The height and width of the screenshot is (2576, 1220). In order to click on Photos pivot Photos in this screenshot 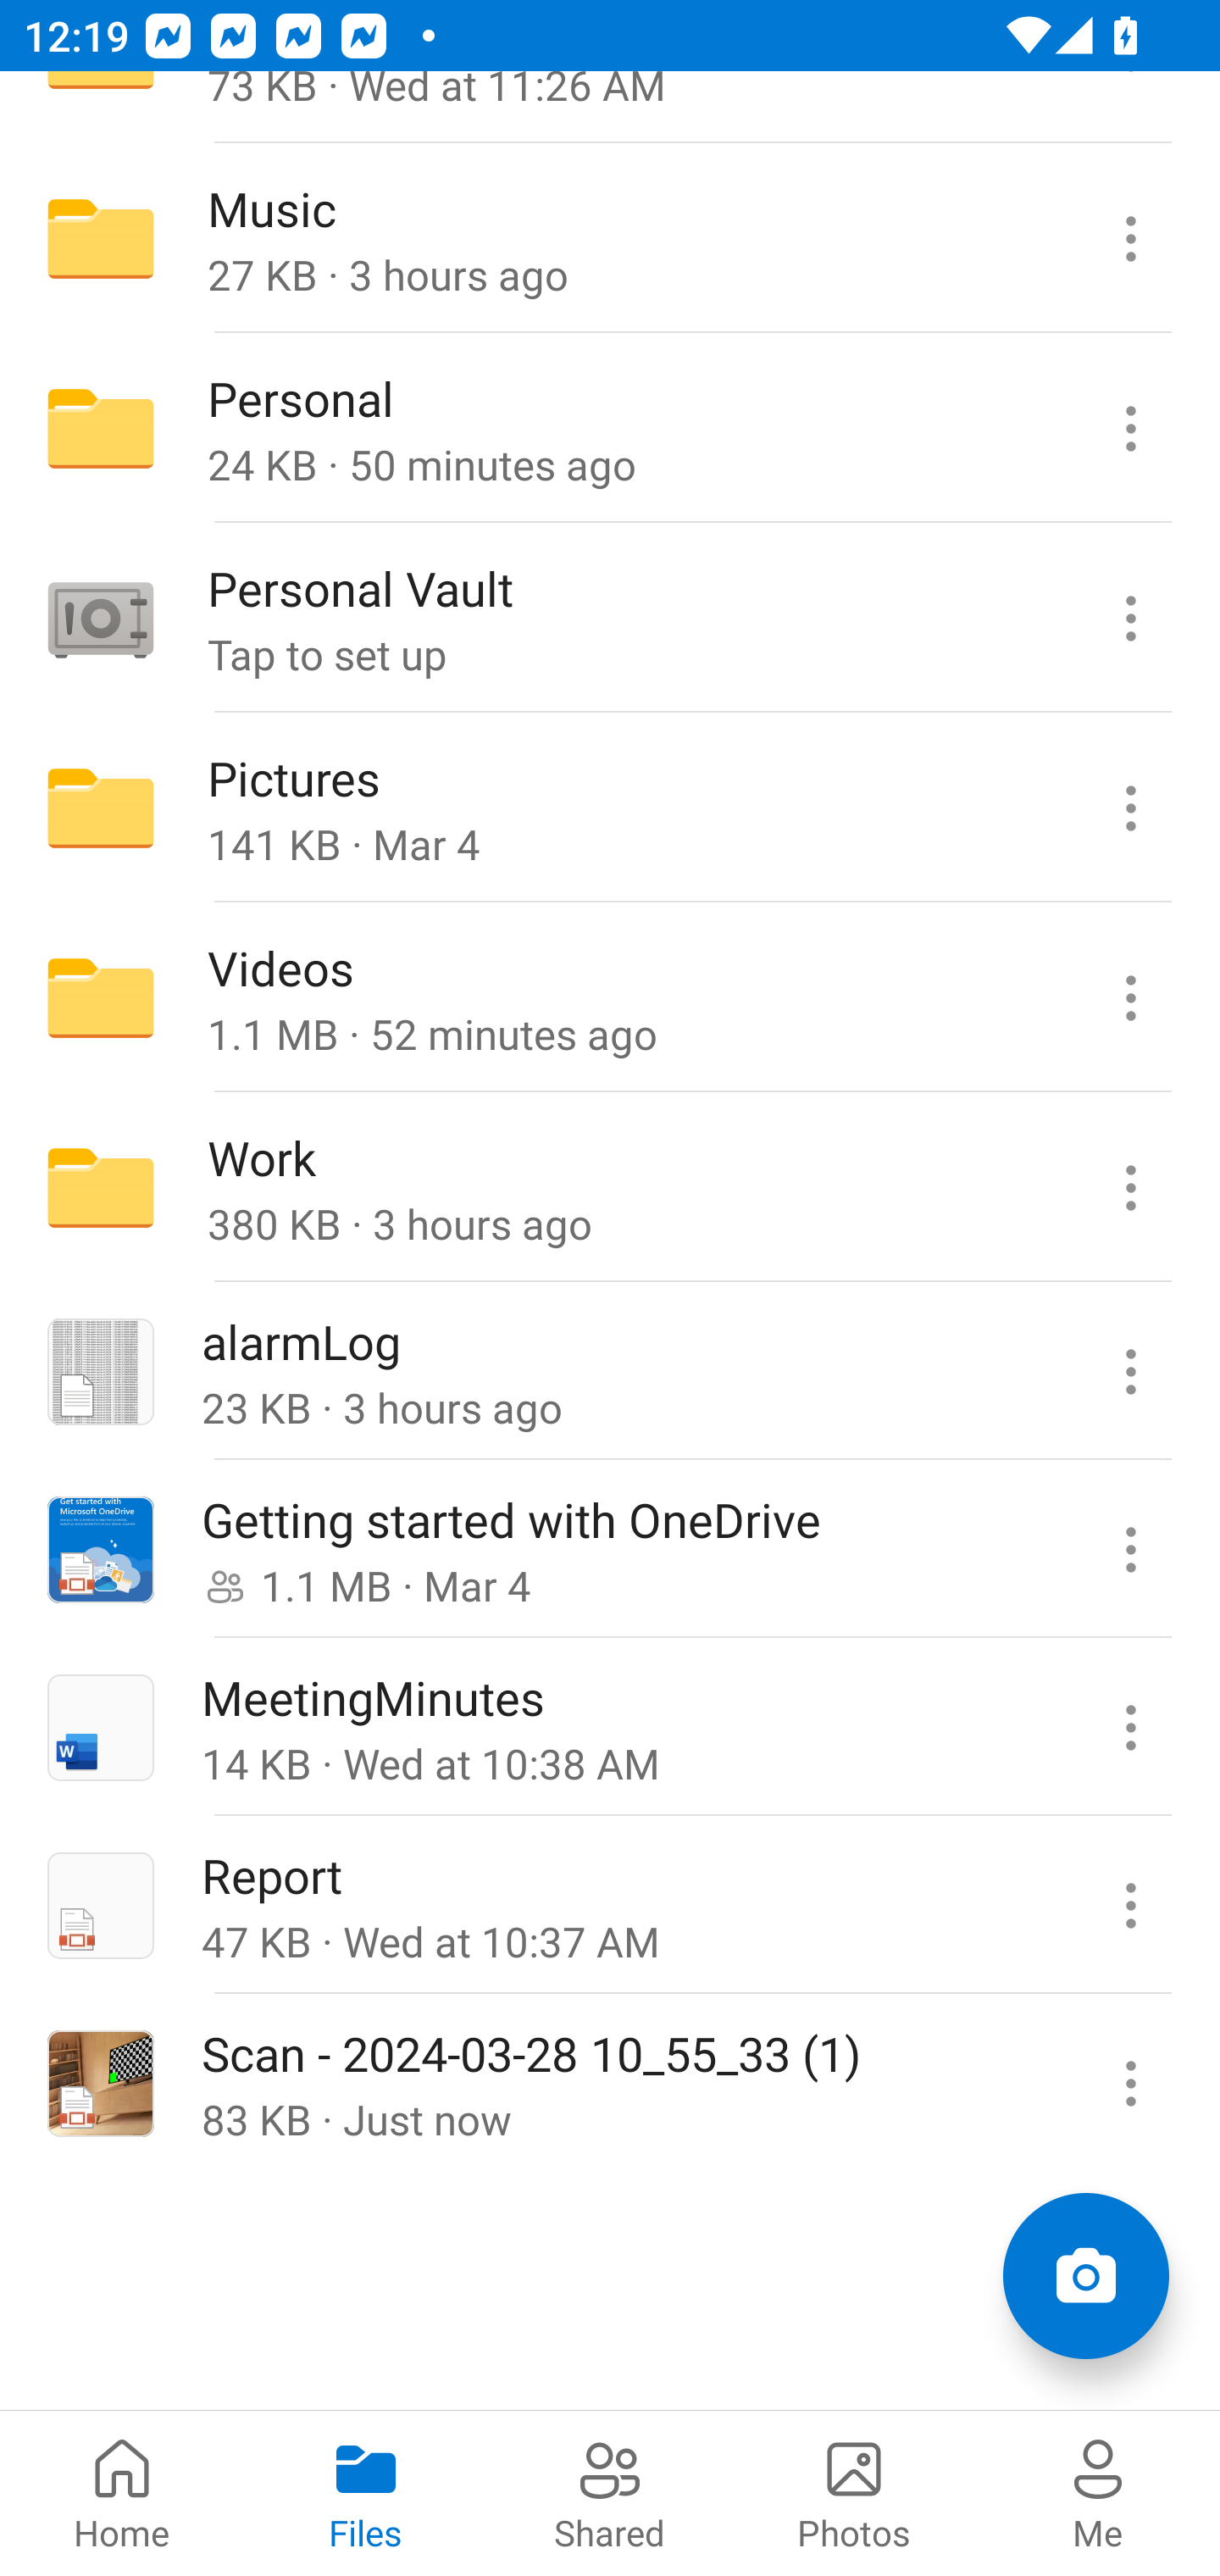, I will do `click(854, 2493)`.